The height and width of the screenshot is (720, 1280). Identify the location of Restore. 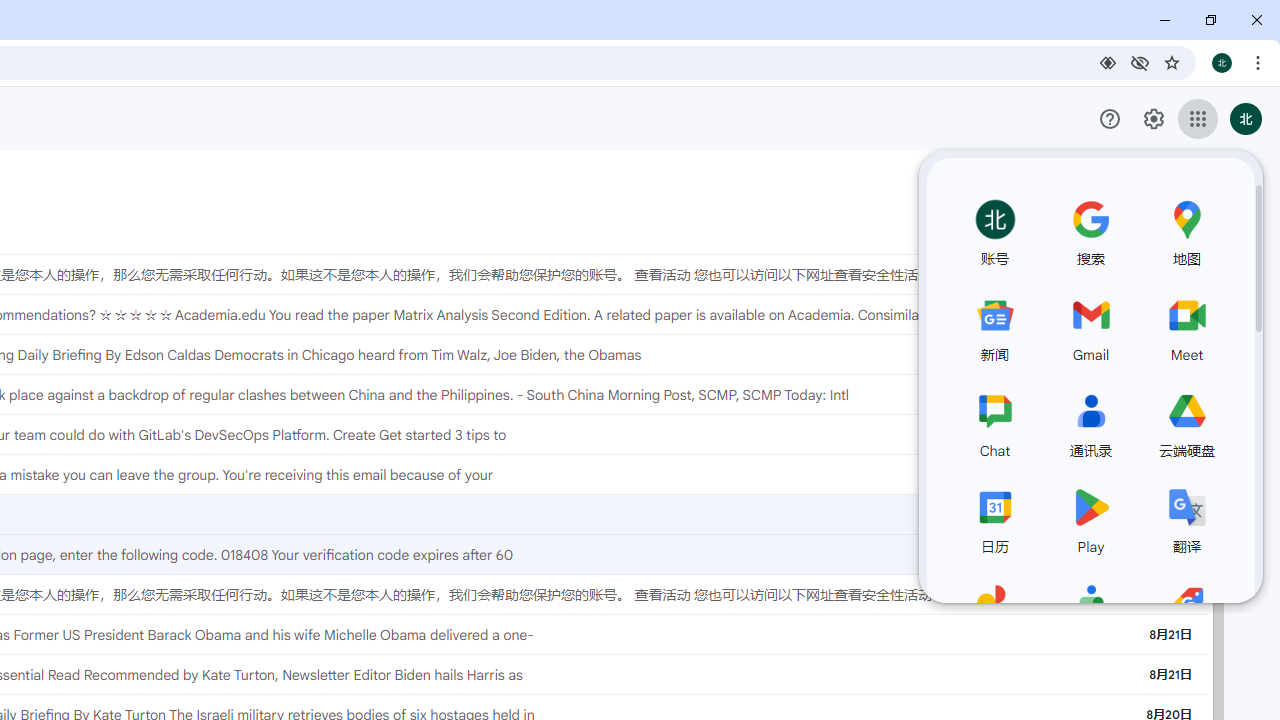
(1210, 20).